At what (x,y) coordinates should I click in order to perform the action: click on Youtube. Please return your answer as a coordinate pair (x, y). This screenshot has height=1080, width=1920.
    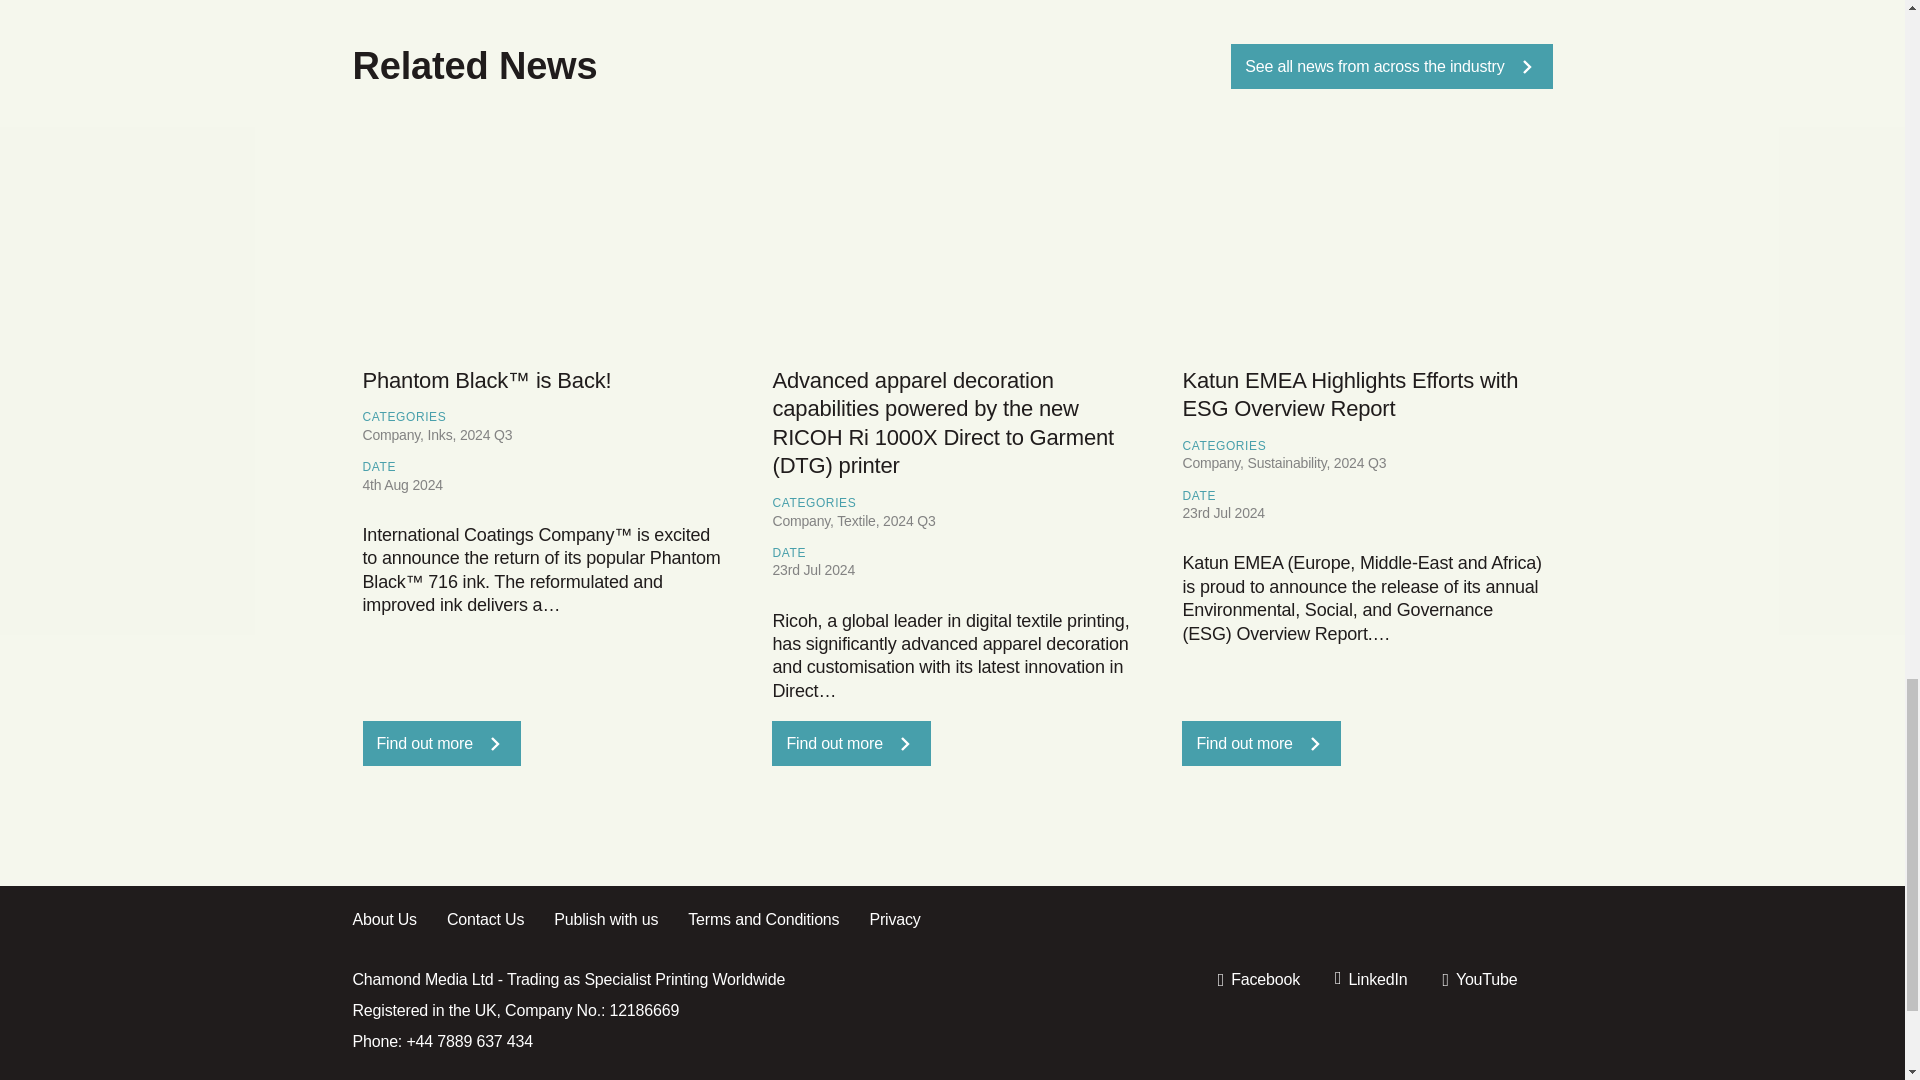
    Looking at the image, I should click on (1478, 980).